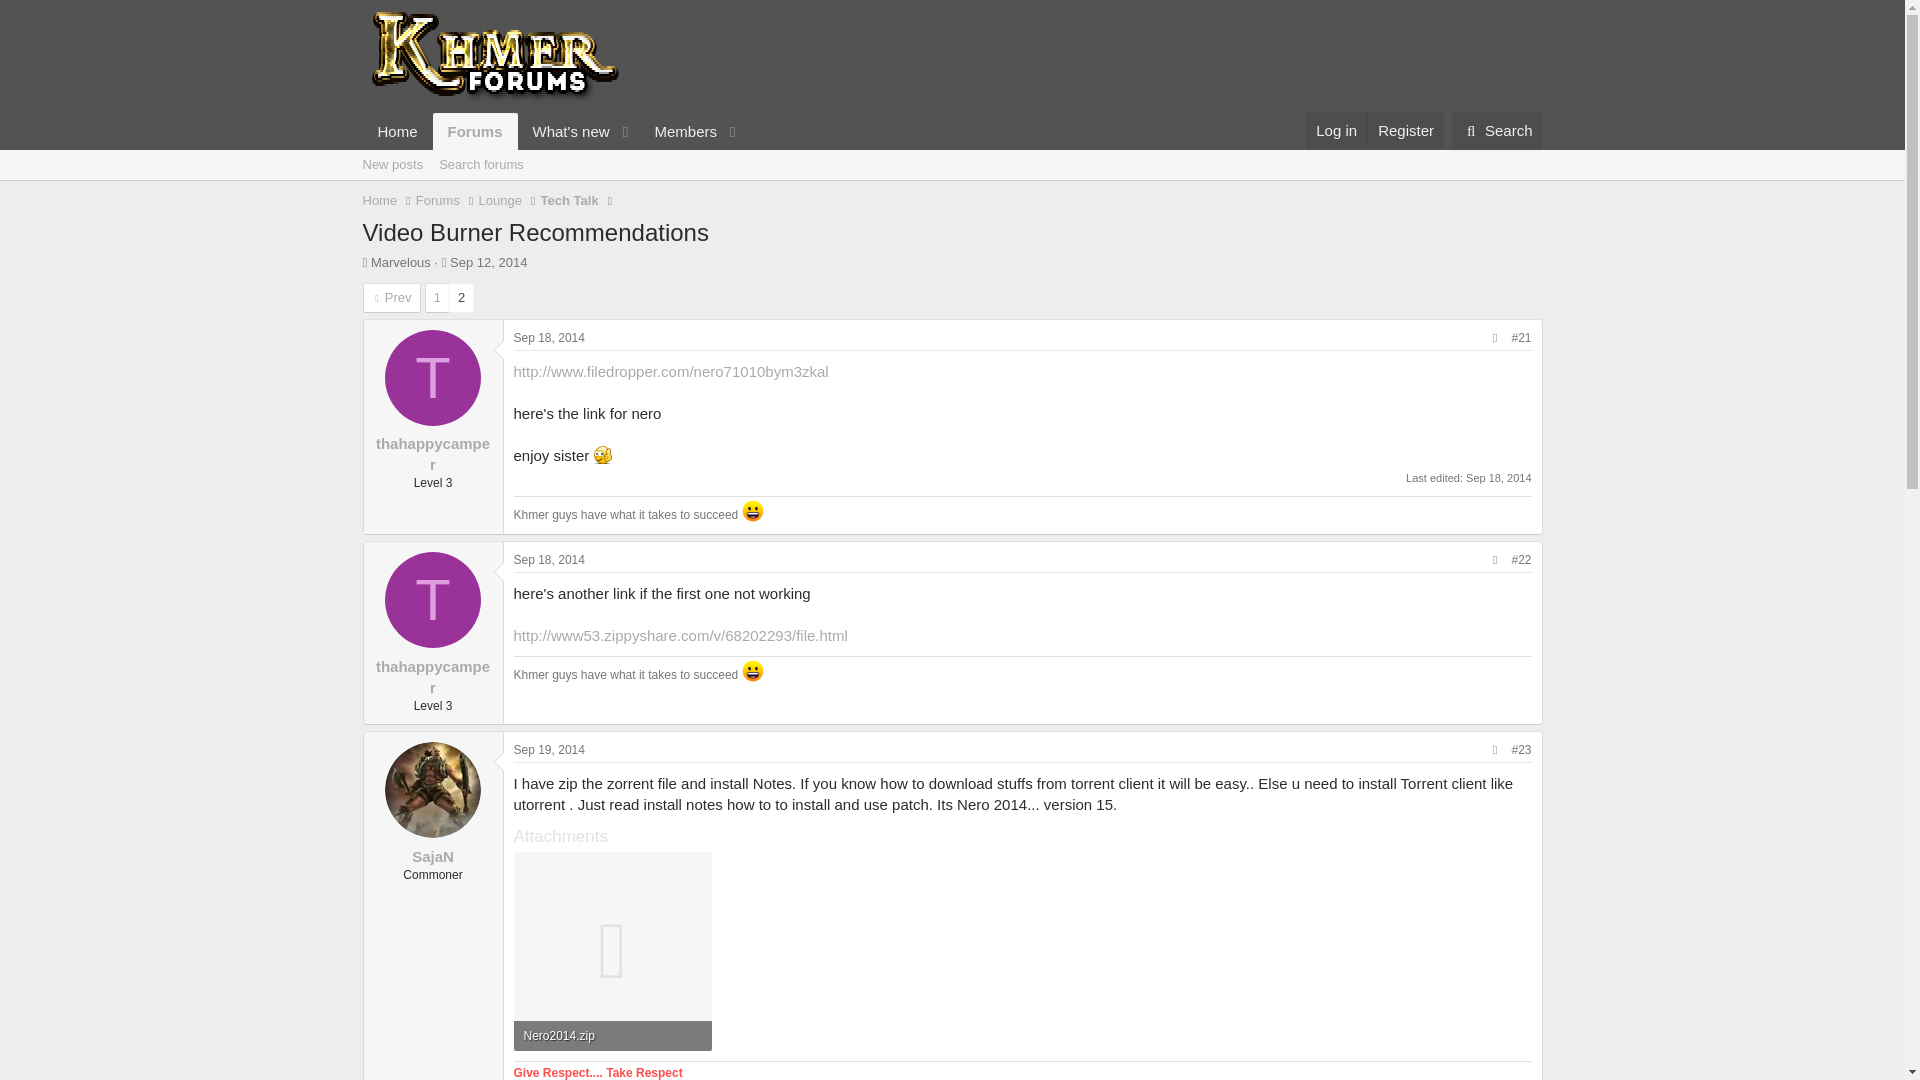  I want to click on Tech Talk, so click(570, 200).